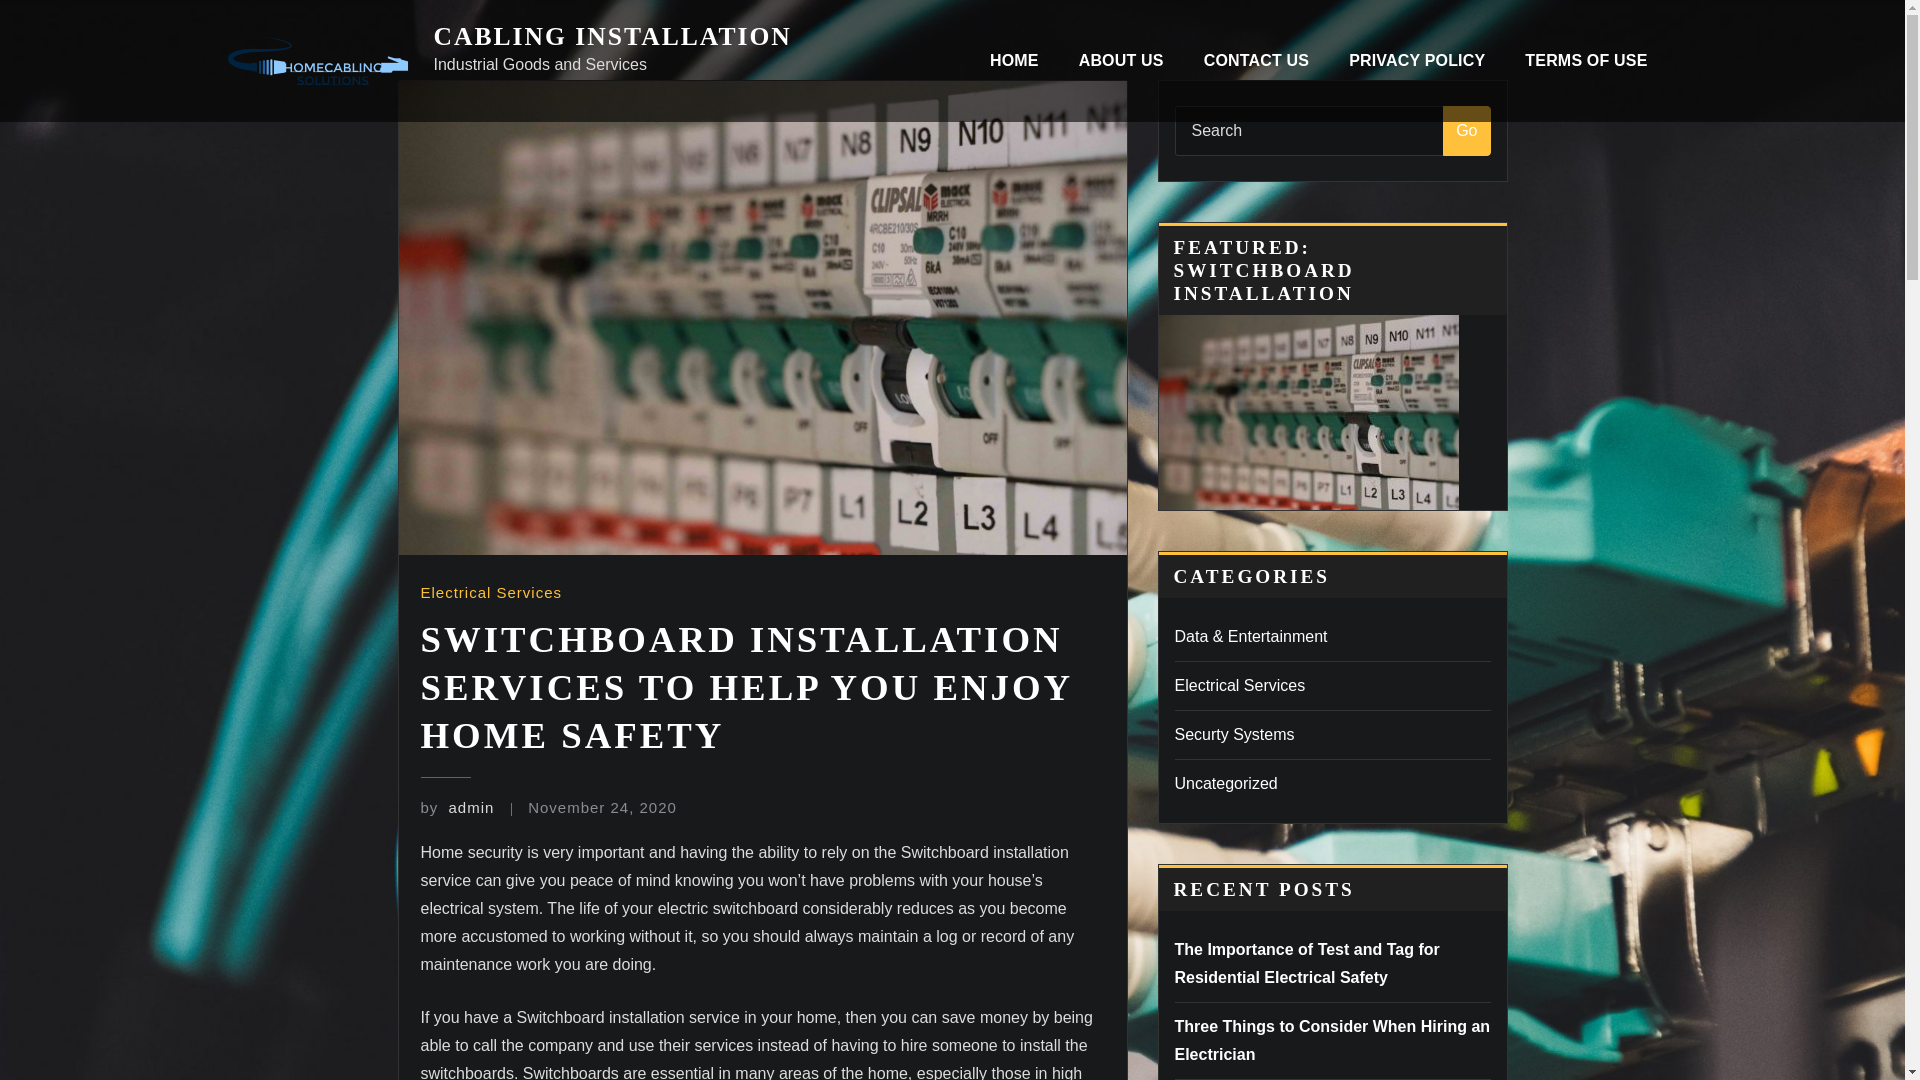  I want to click on November 24, 2020, so click(602, 808).